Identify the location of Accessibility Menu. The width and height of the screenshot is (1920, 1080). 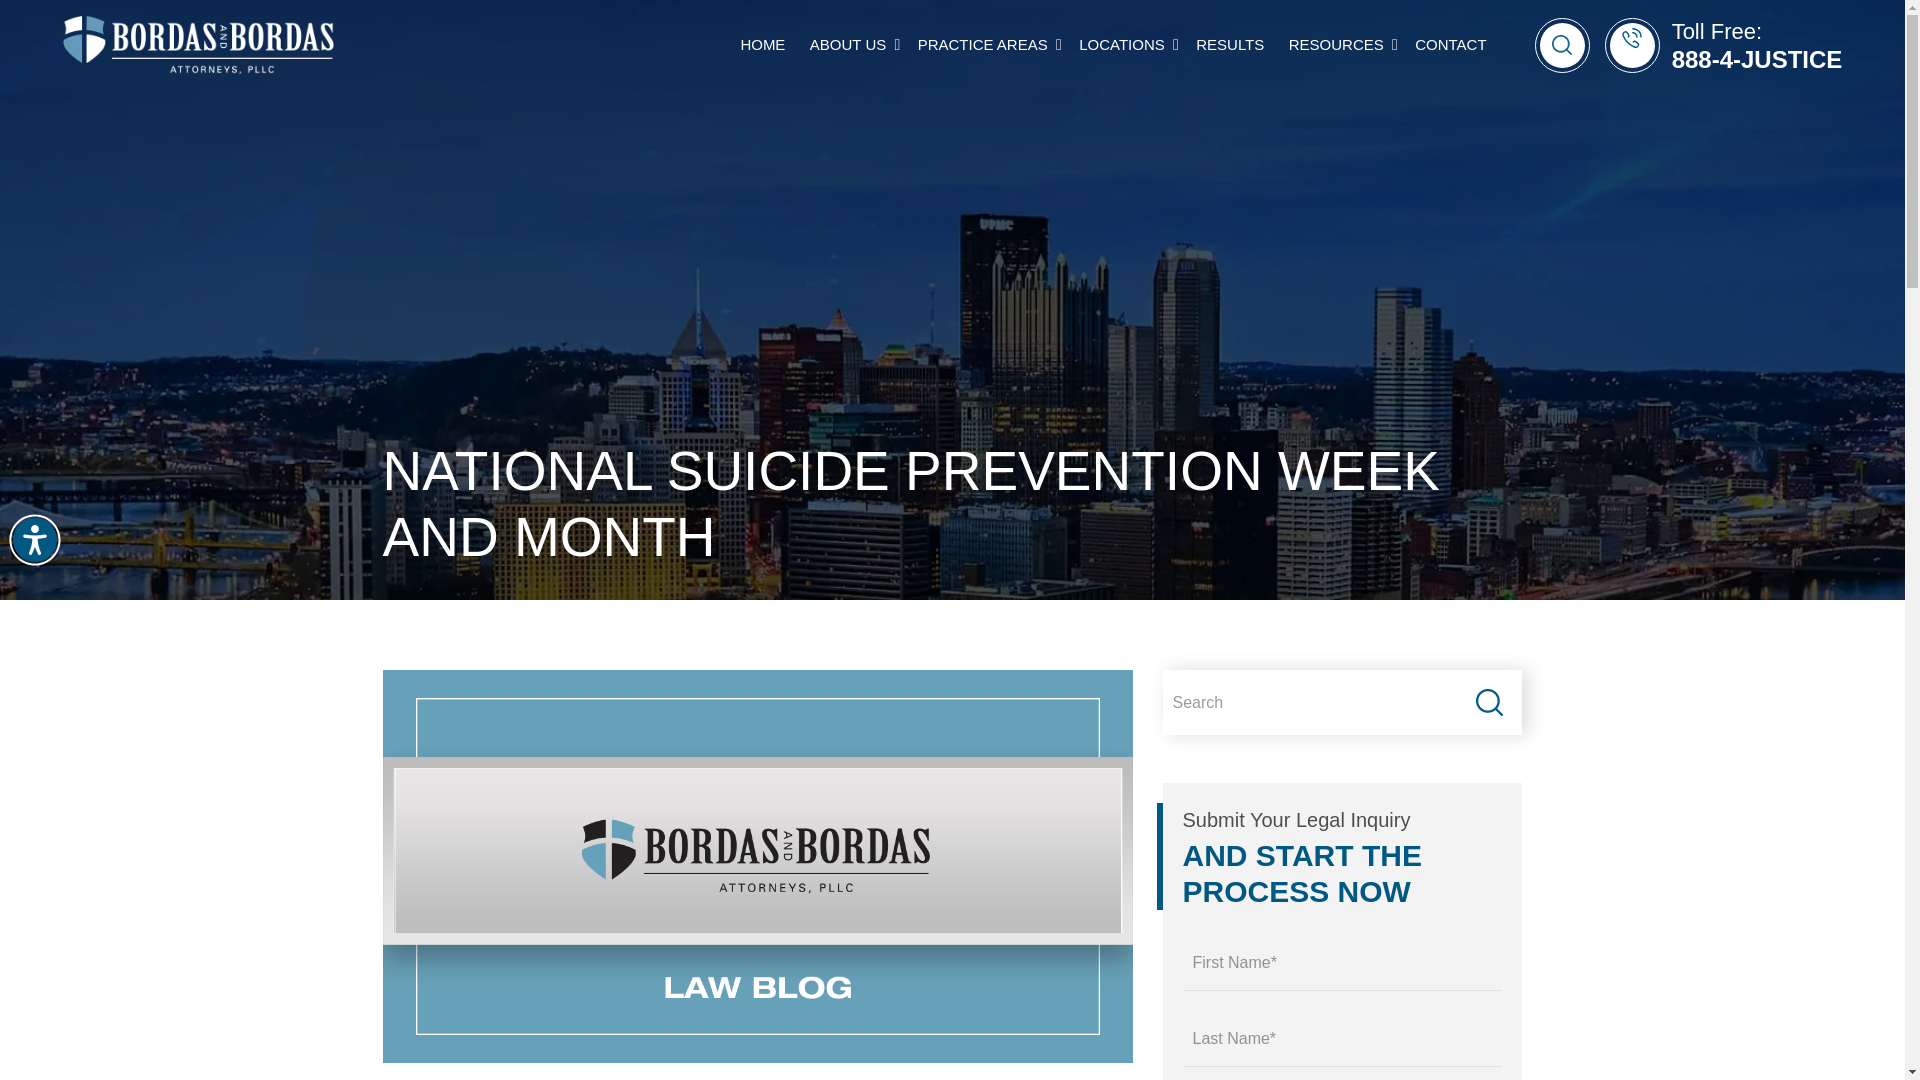
(35, 540).